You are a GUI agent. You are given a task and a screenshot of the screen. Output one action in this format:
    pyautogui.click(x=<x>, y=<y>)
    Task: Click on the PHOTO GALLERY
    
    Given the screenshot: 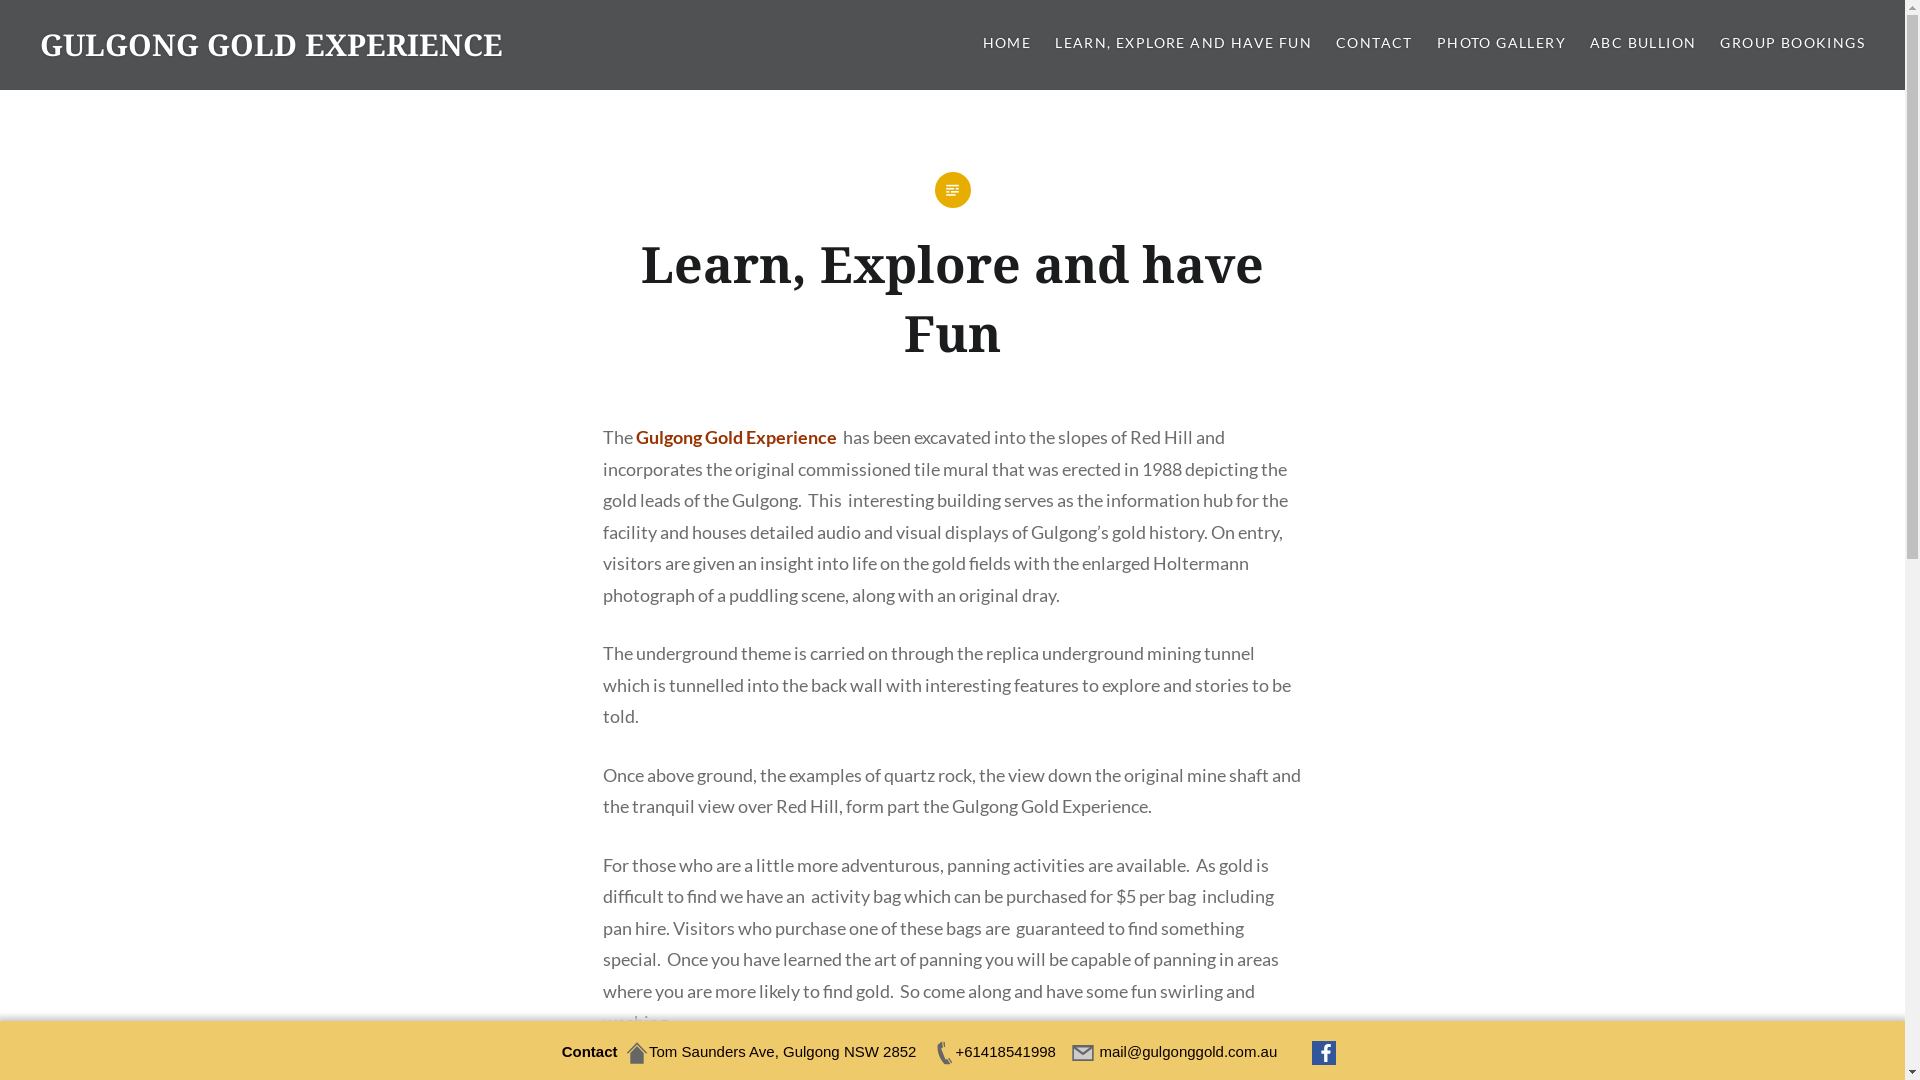 What is the action you would take?
    pyautogui.click(x=1502, y=44)
    